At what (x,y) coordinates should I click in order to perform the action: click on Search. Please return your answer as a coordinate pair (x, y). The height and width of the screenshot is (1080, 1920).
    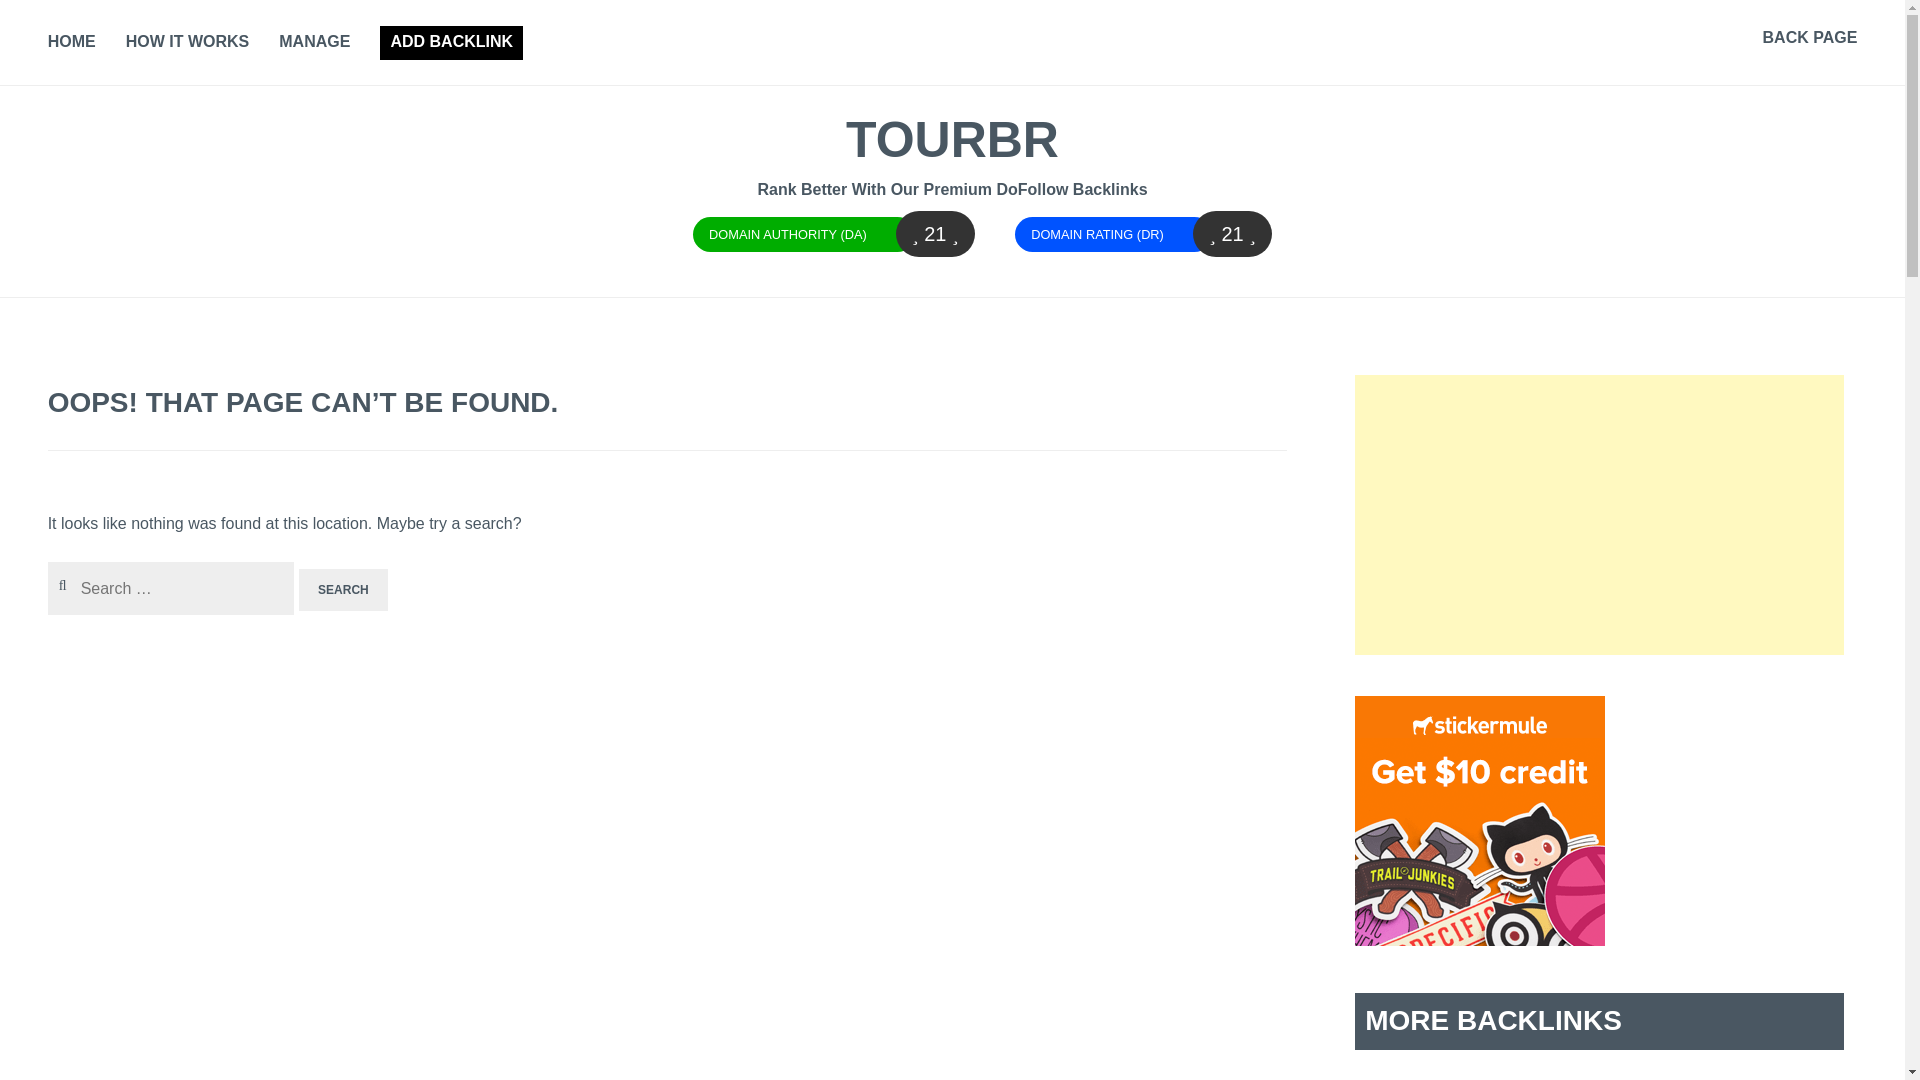
    Looking at the image, I should click on (44, 21).